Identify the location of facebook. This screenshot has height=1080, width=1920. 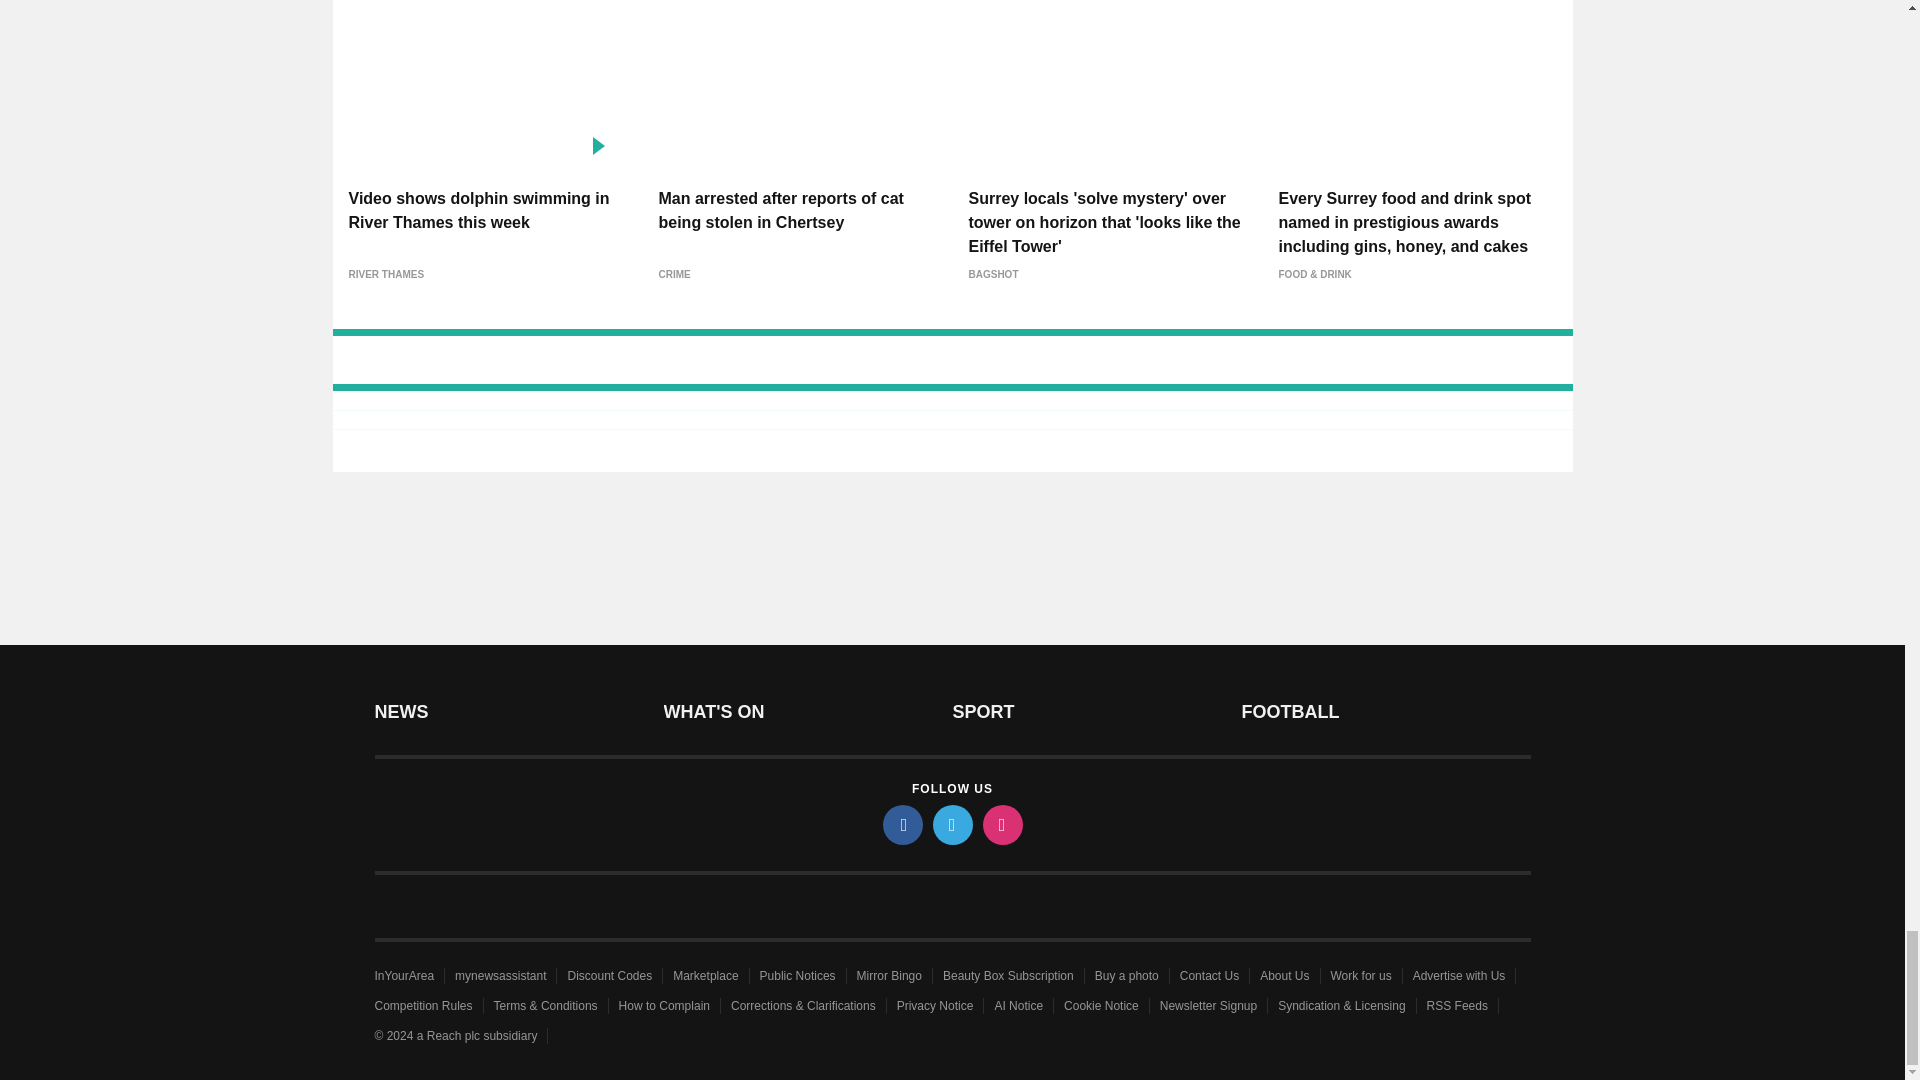
(901, 824).